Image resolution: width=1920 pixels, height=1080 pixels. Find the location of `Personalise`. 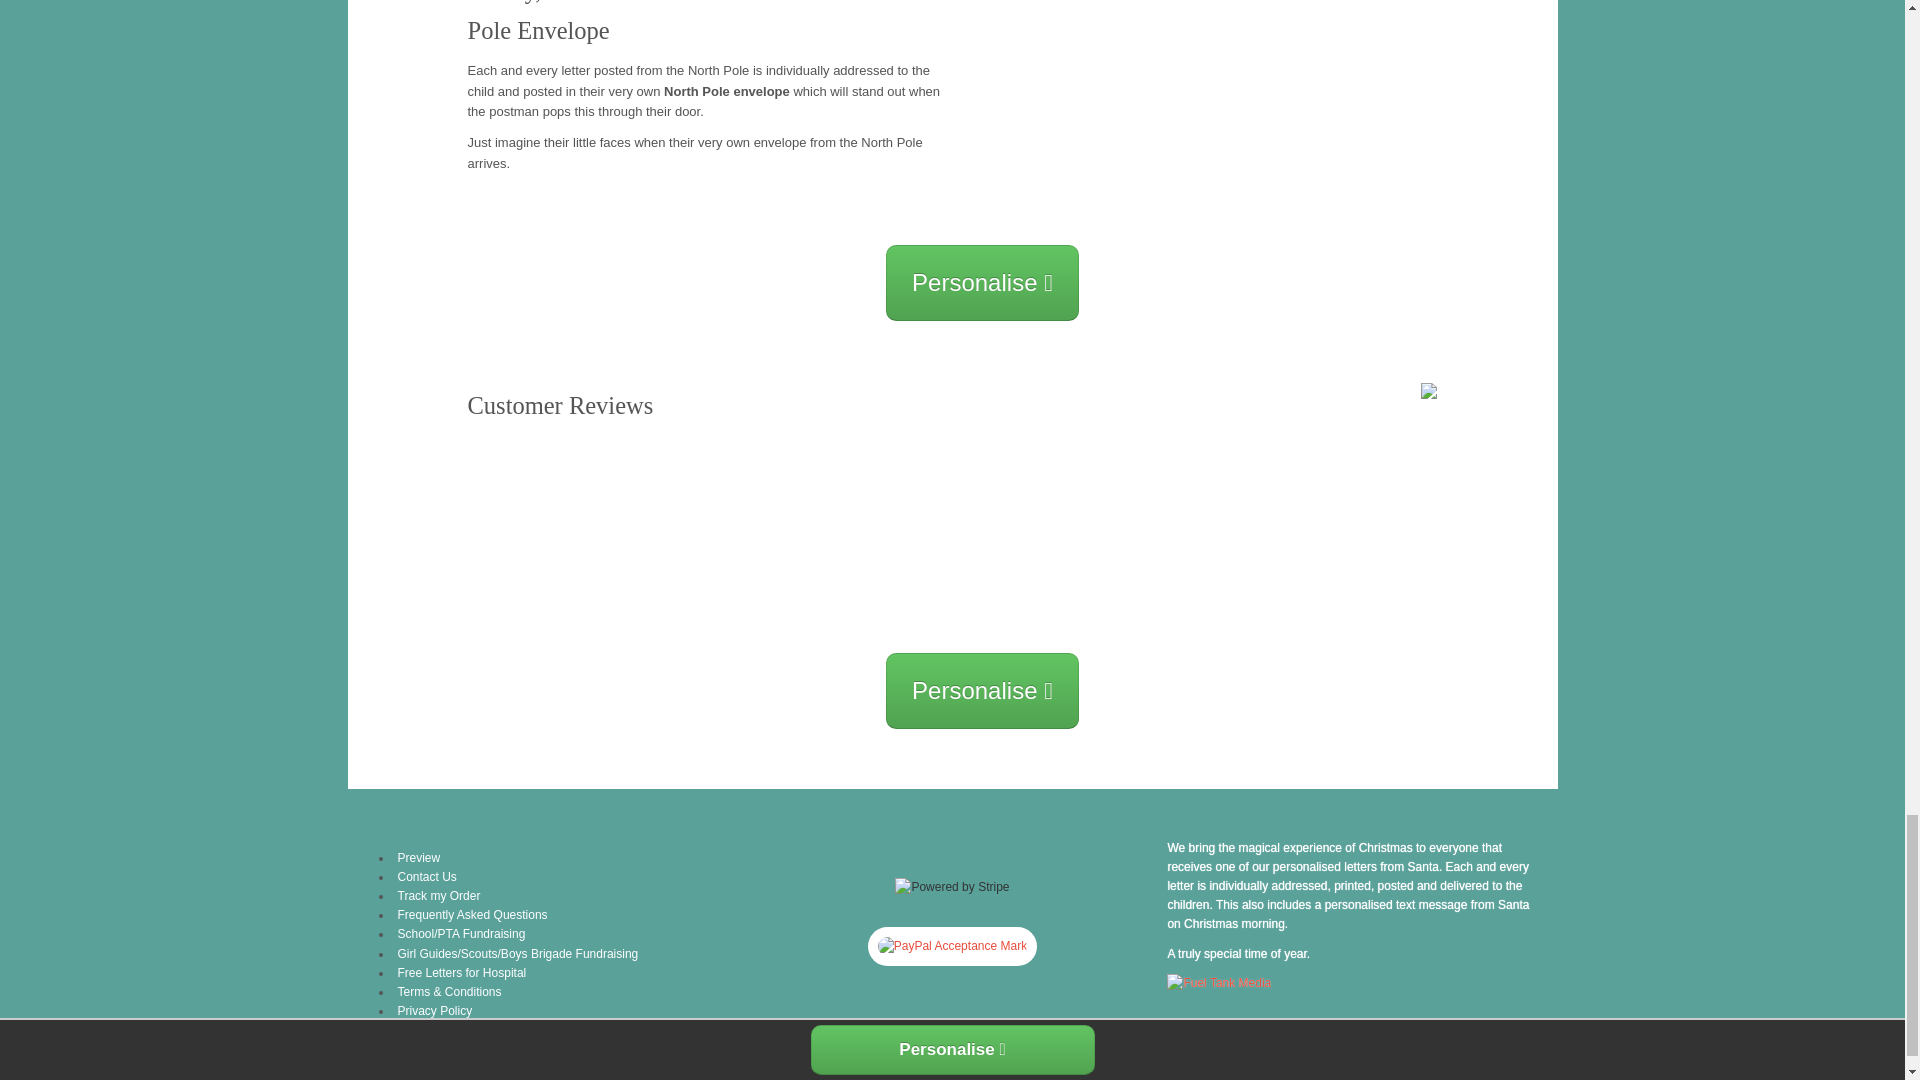

Personalise is located at coordinates (982, 282).